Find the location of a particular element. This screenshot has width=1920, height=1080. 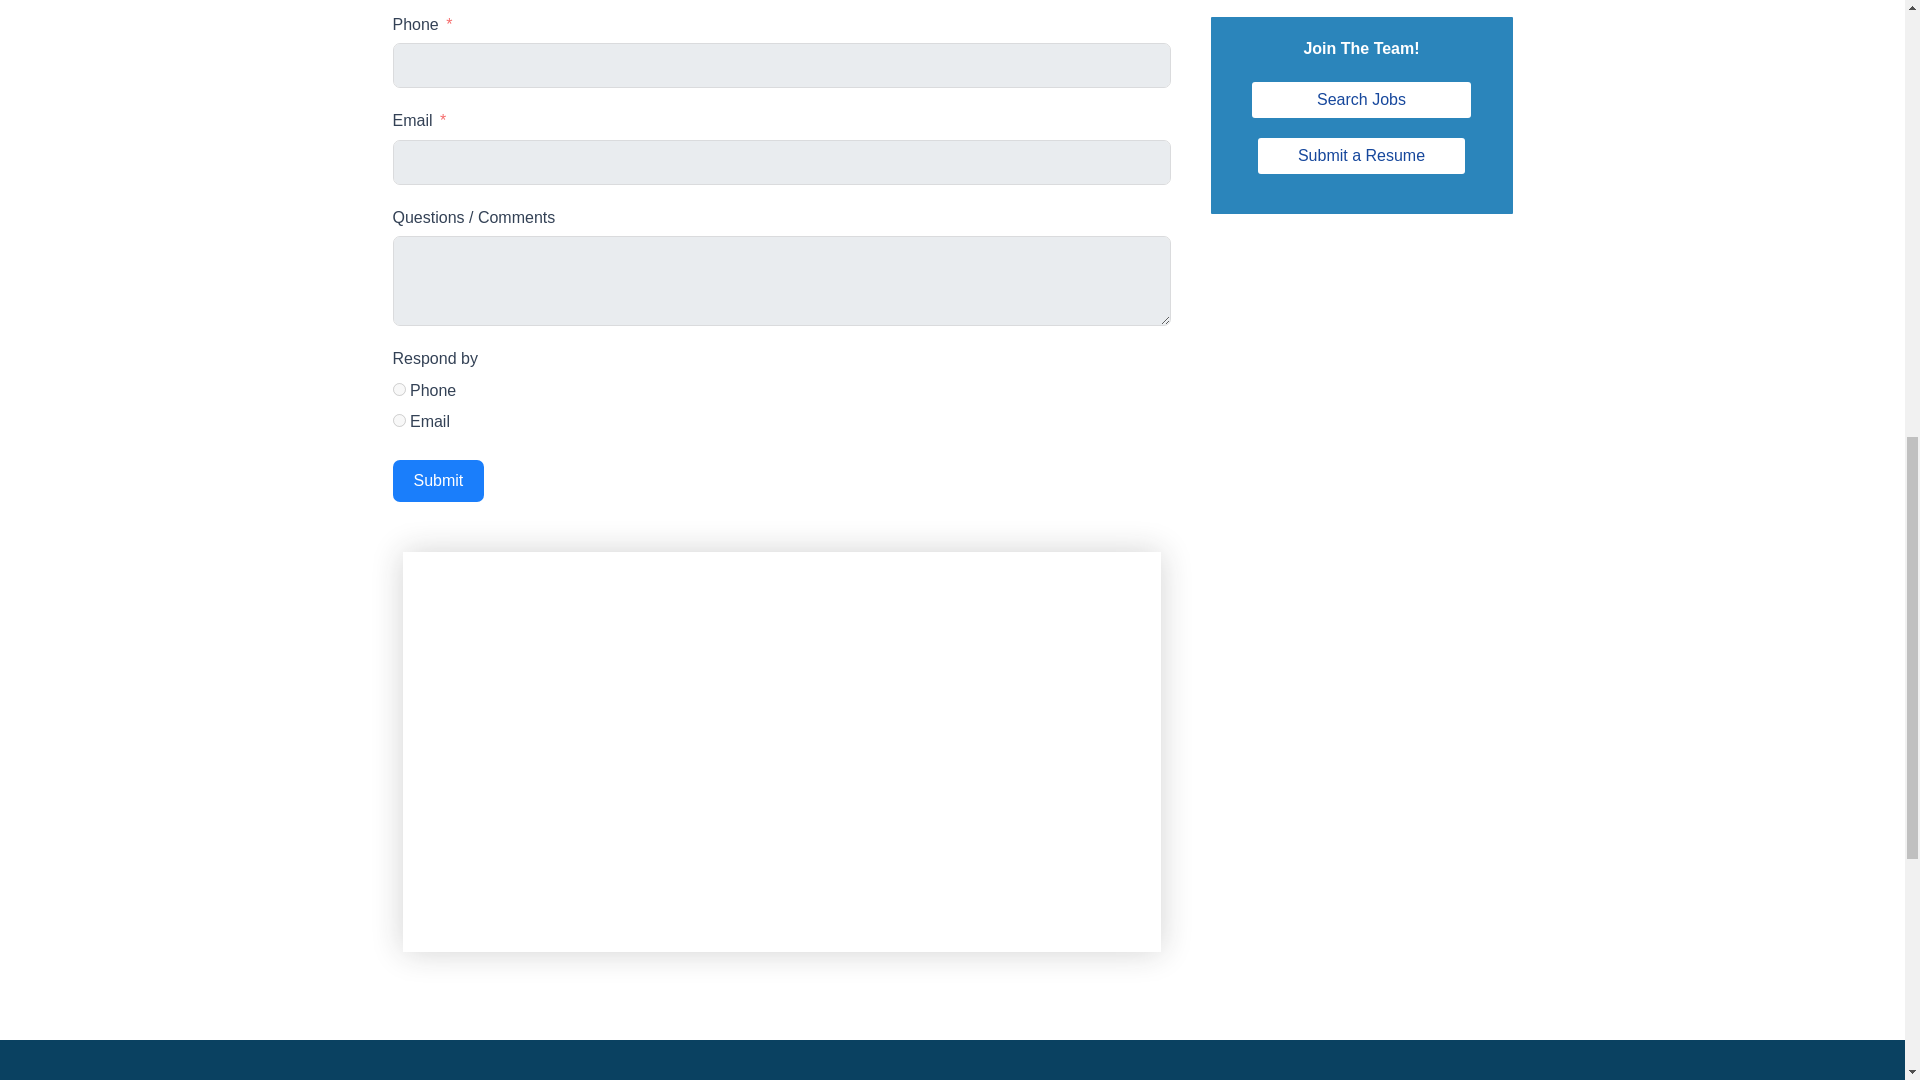

Submit is located at coordinates (437, 481).